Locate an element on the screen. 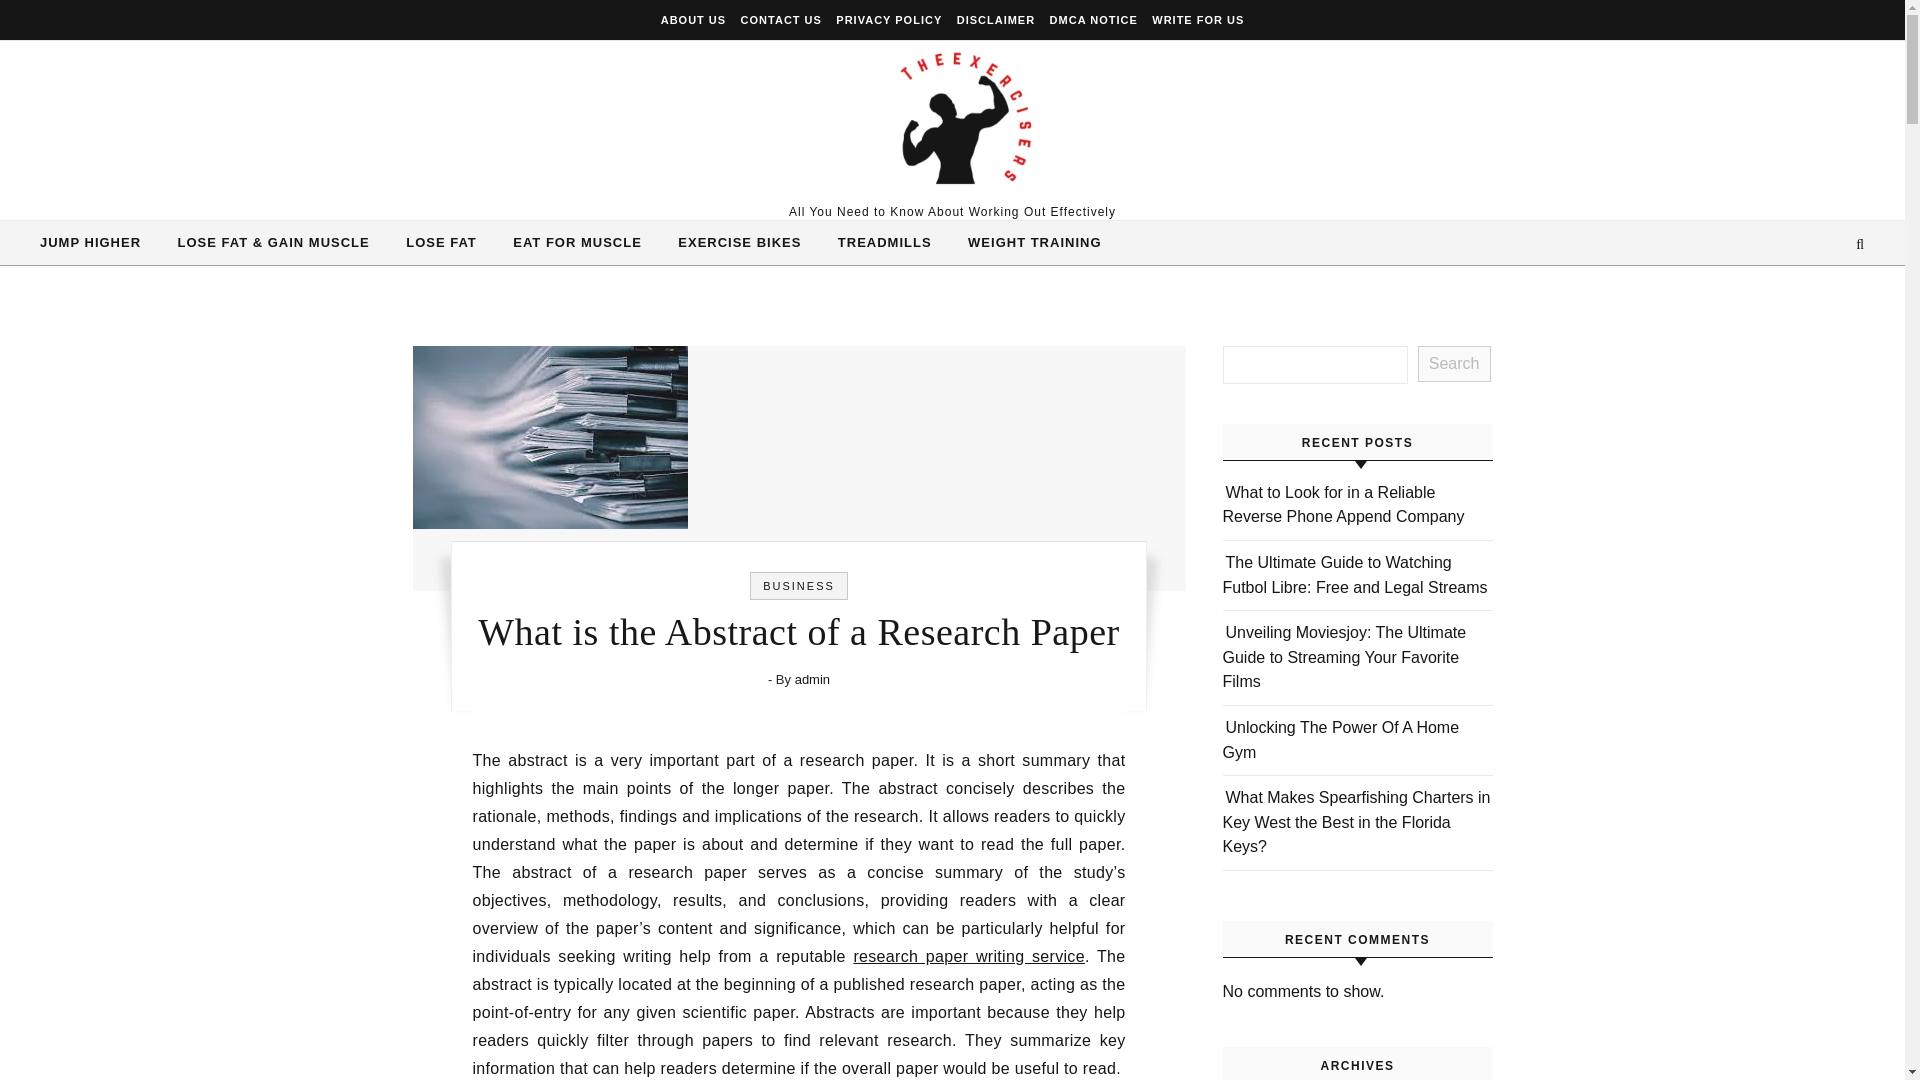  LOSE FAT is located at coordinates (441, 242).